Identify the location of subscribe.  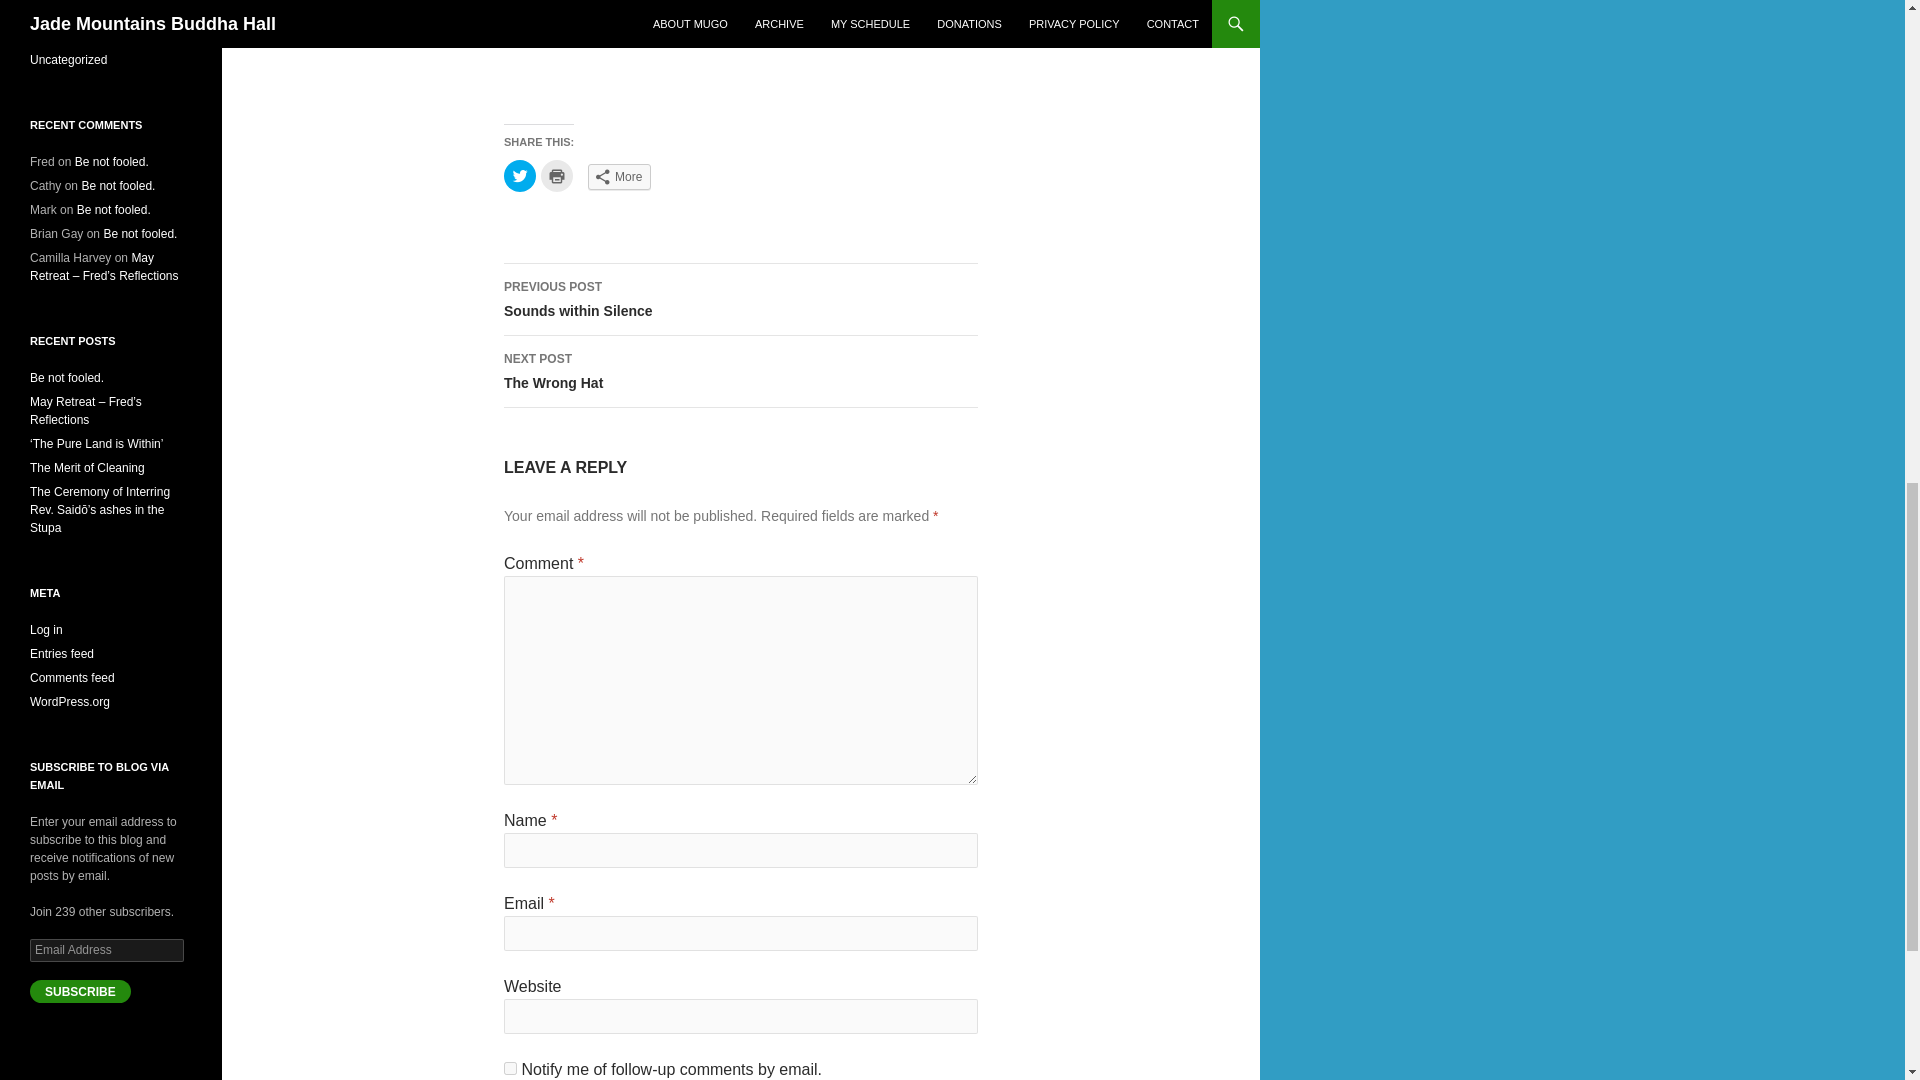
(556, 176).